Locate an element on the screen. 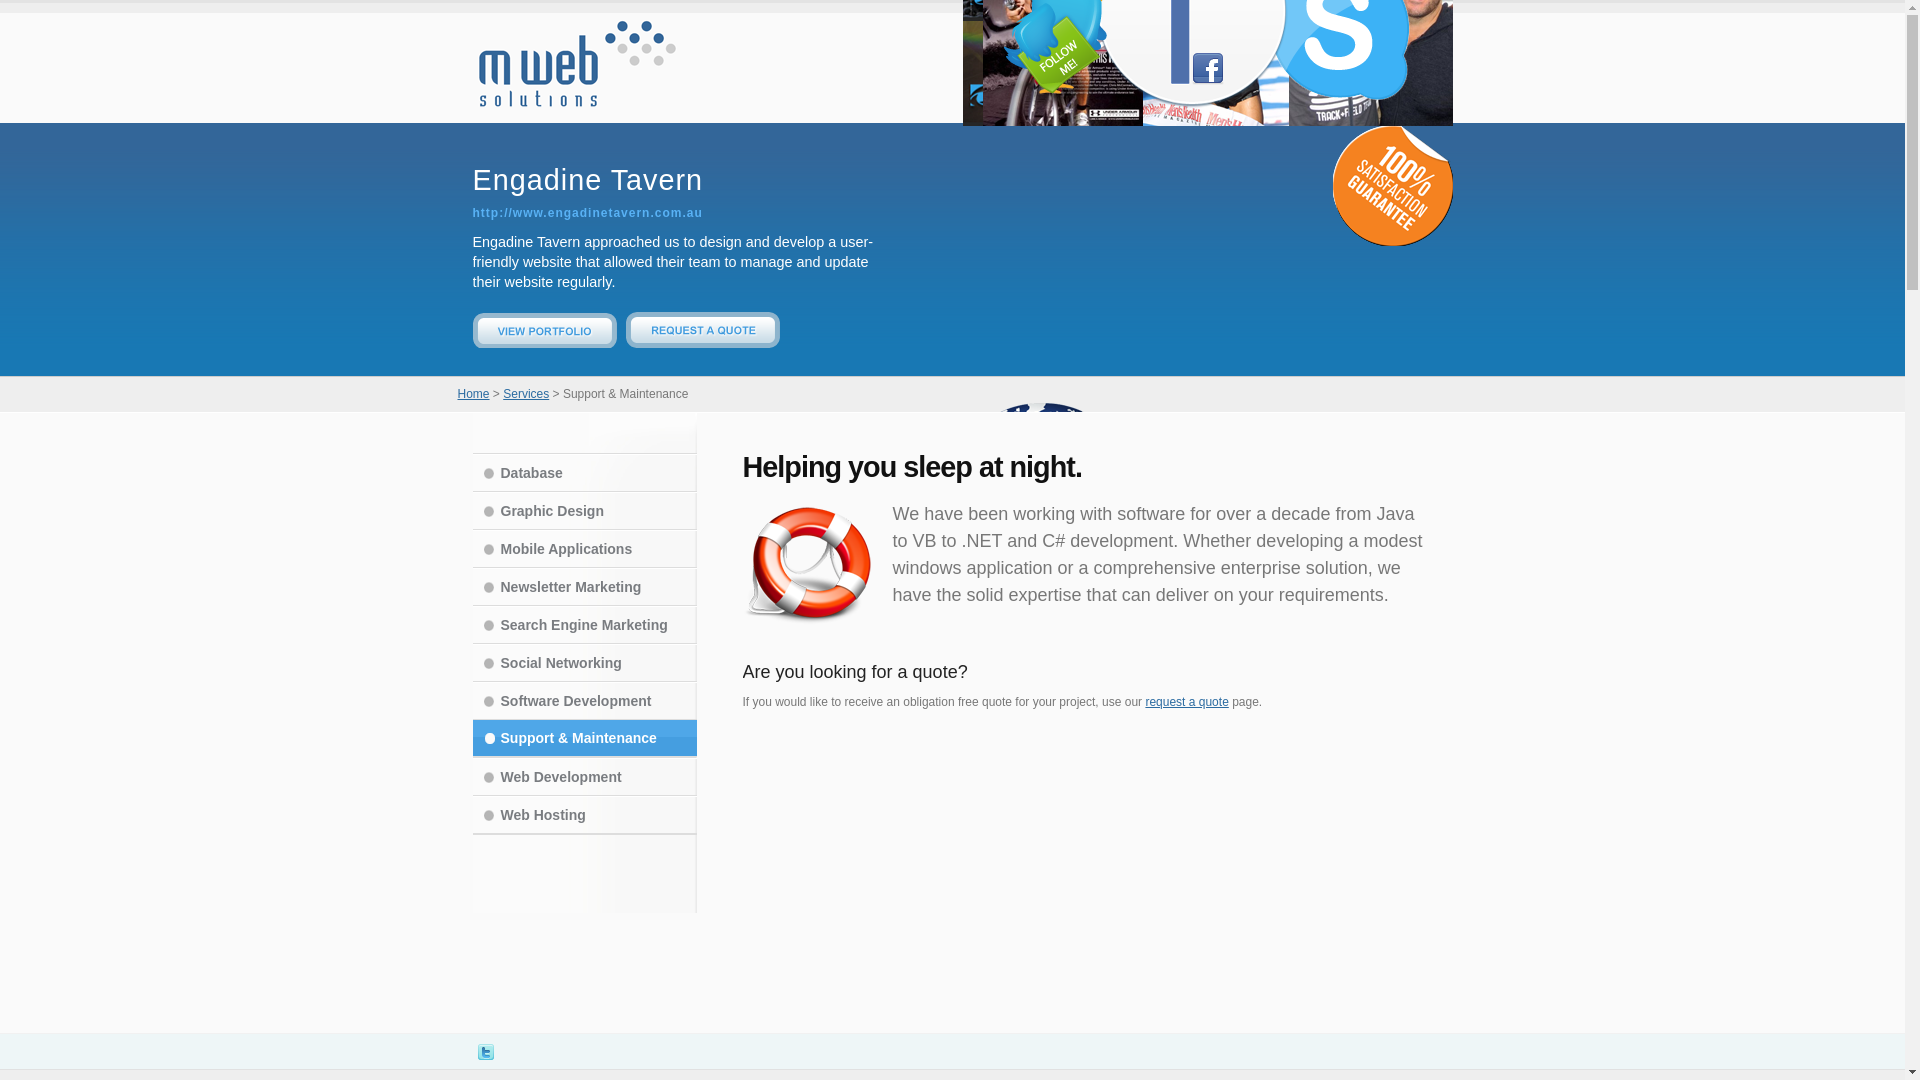 The width and height of the screenshot is (1920, 1080). Software Development is located at coordinates (584, 701).